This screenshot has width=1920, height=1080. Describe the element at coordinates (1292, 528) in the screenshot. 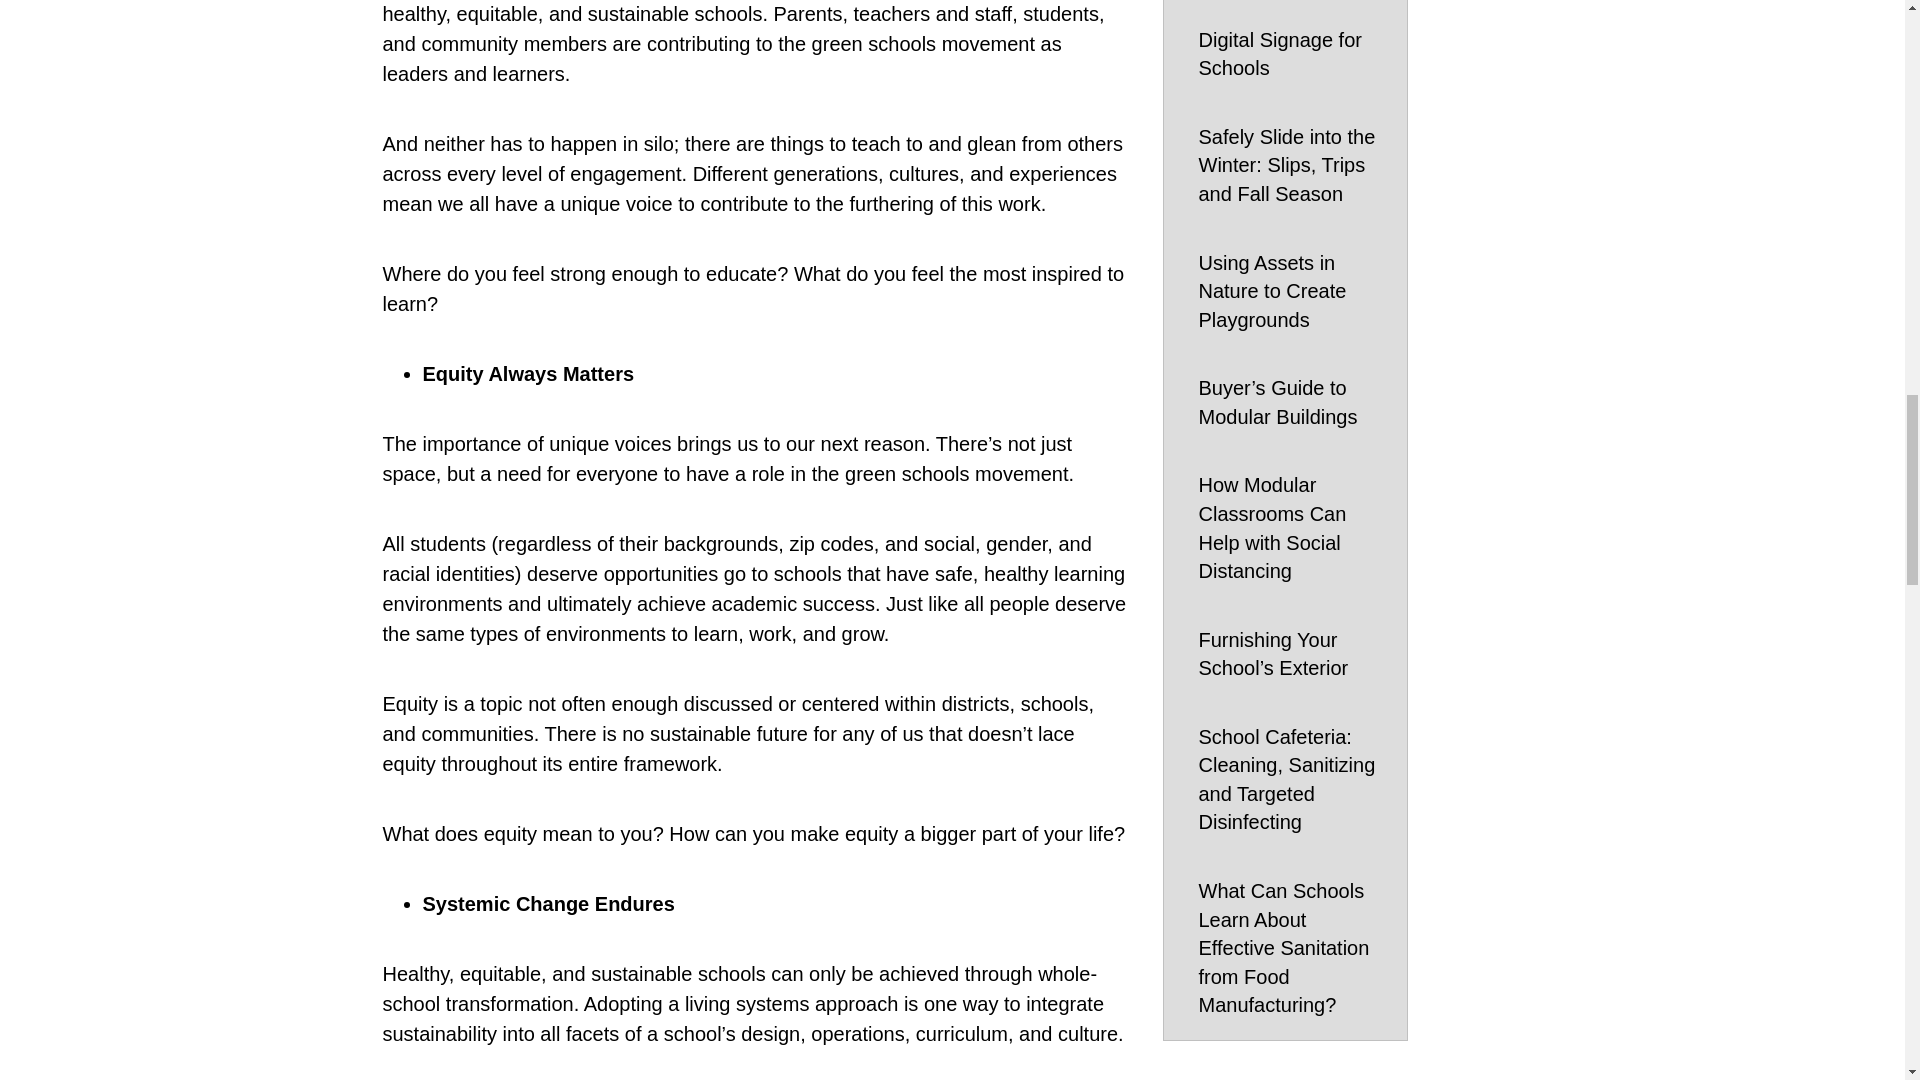

I see `How Modular Classrooms Can Help with Social Distancing` at that location.